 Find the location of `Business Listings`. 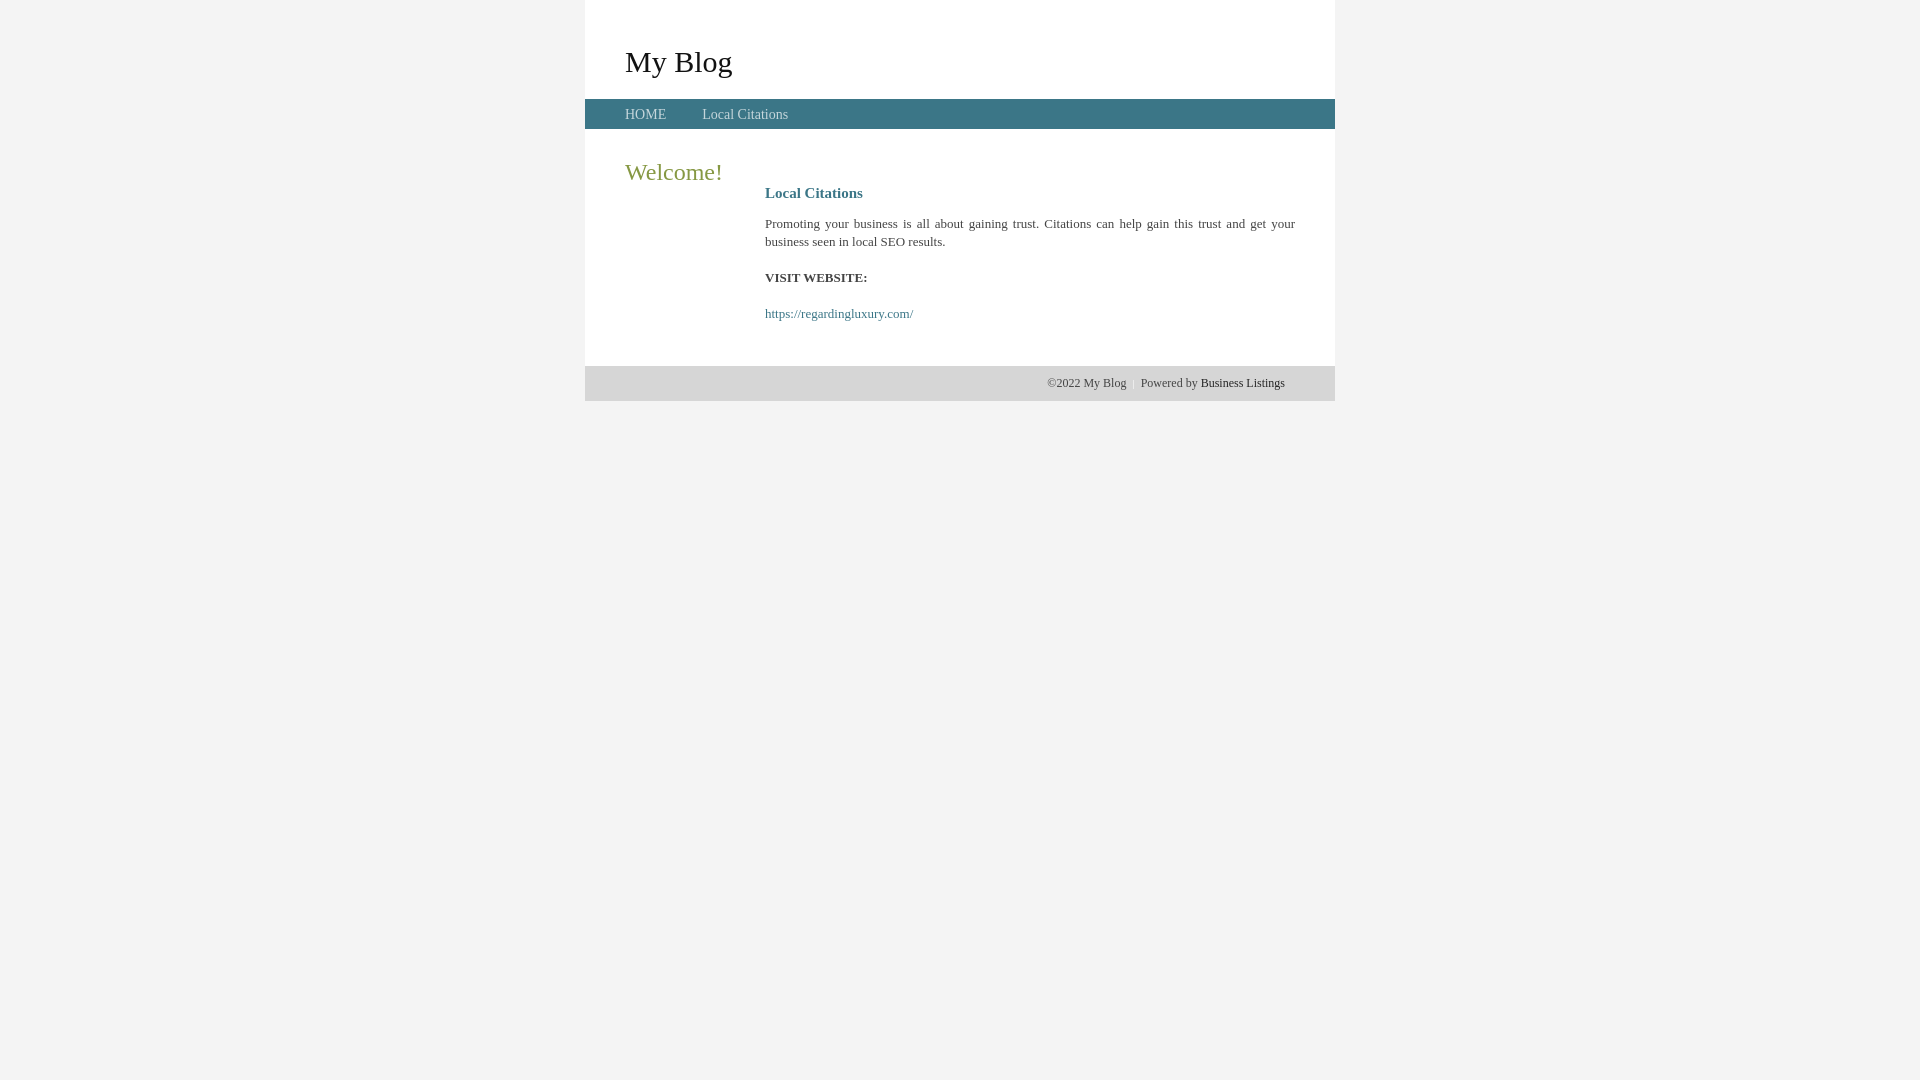

Business Listings is located at coordinates (1243, 383).